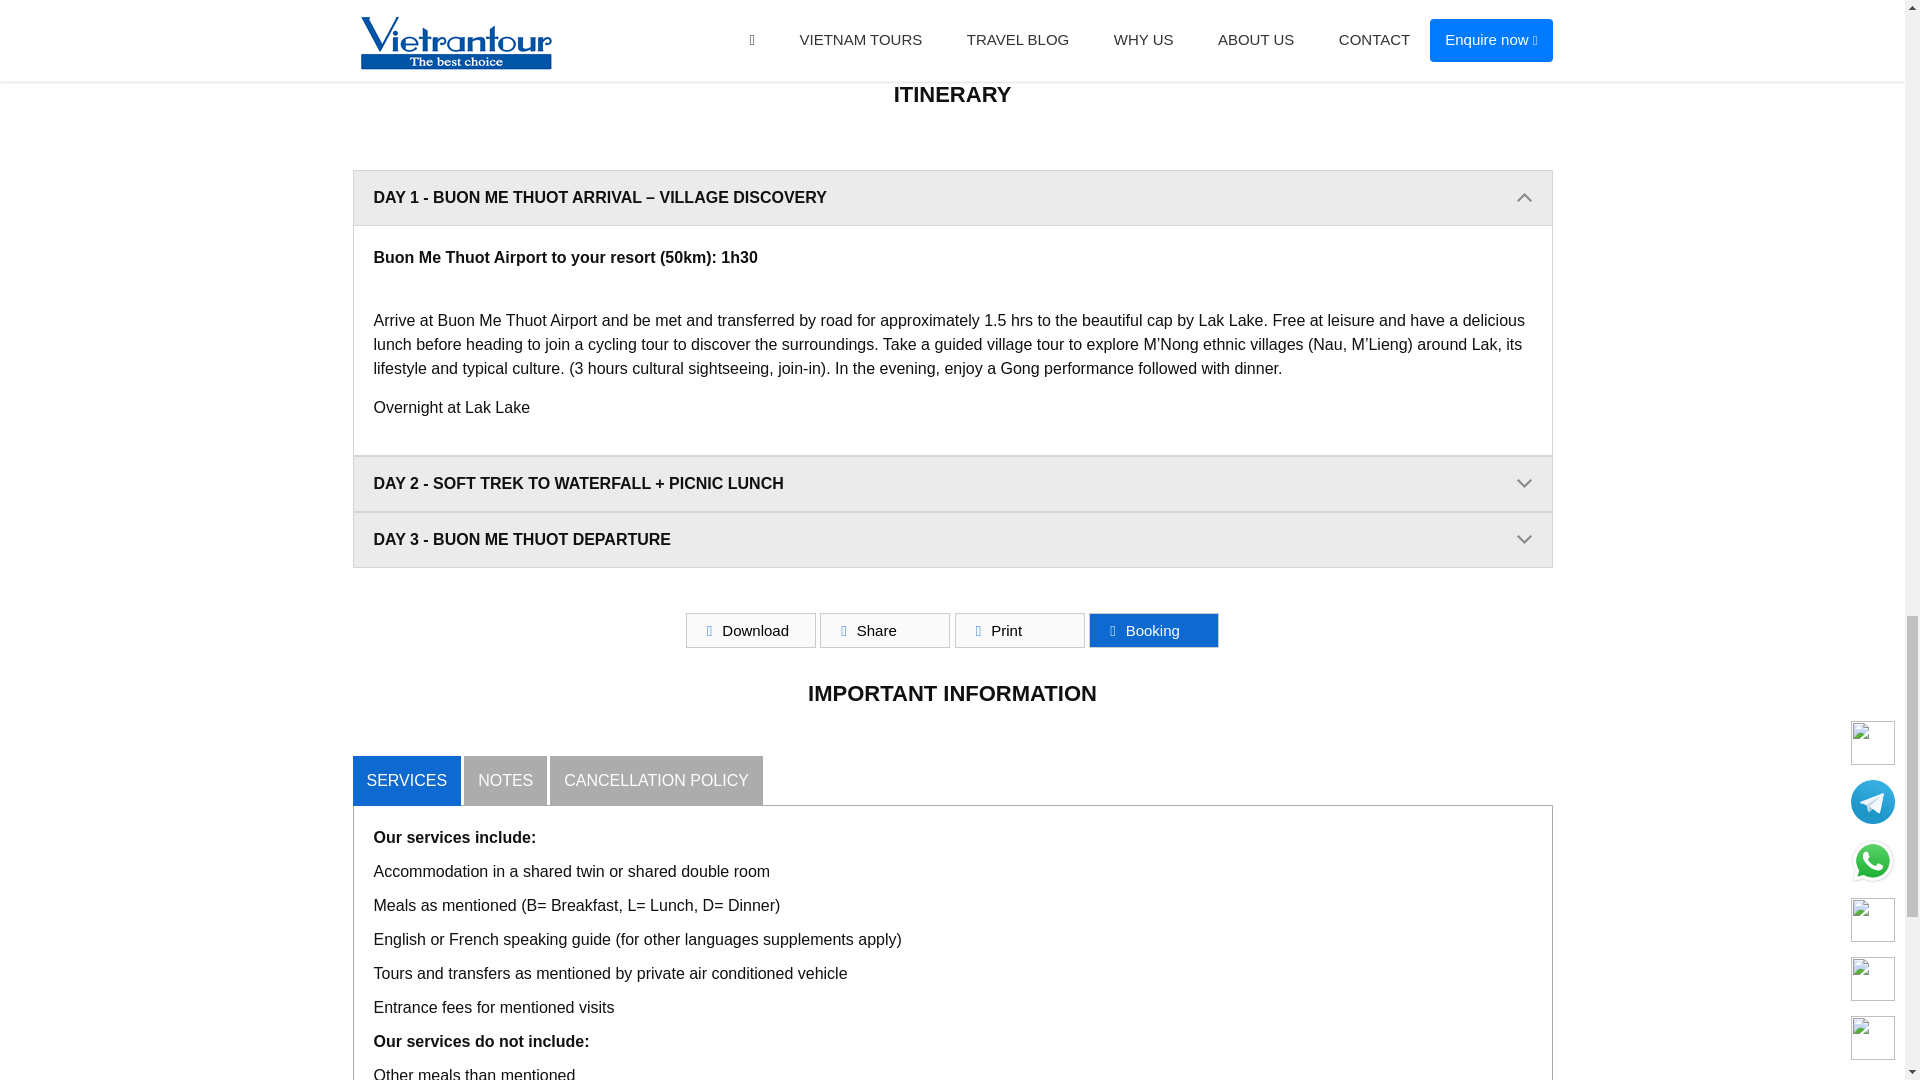 The image size is (1920, 1080). What do you see at coordinates (884, 630) in the screenshot?
I see `Share` at bounding box center [884, 630].